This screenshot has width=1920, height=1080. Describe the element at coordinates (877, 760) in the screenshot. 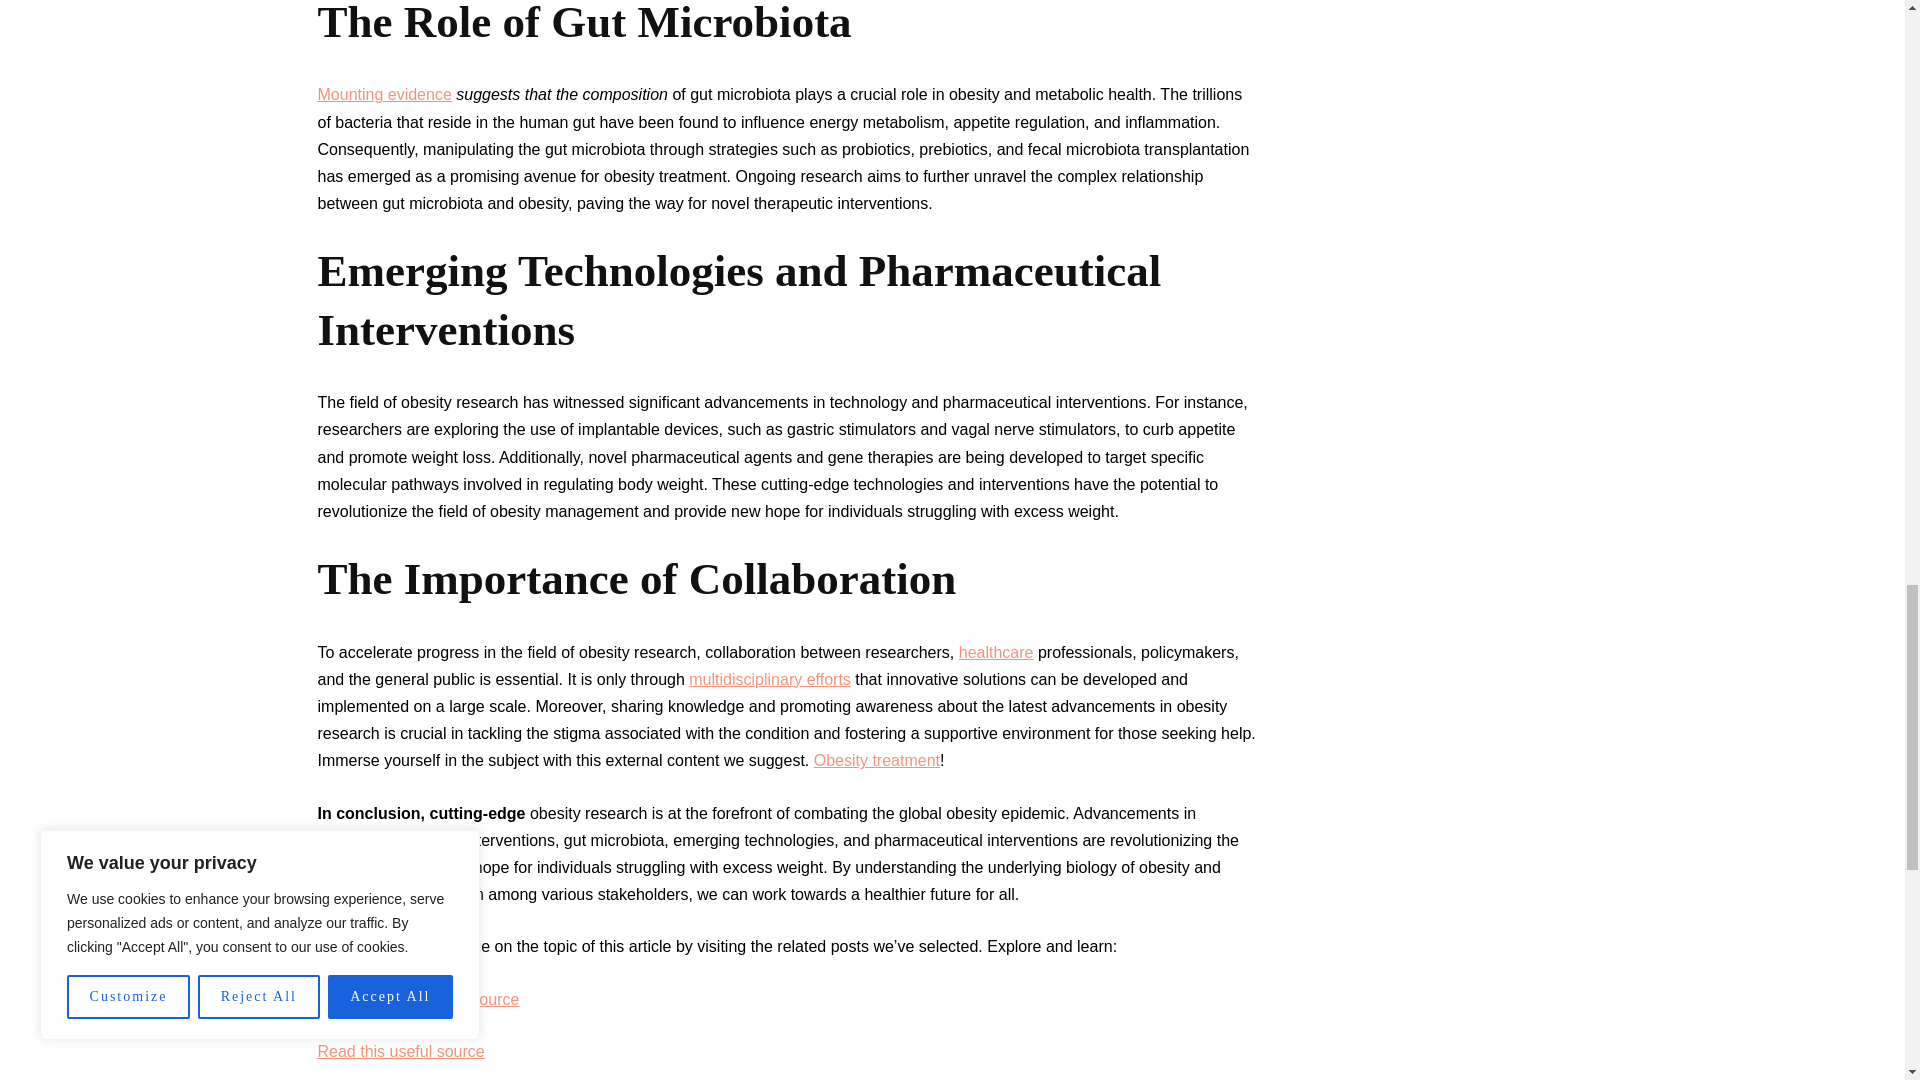

I see `Obesity treatment` at that location.